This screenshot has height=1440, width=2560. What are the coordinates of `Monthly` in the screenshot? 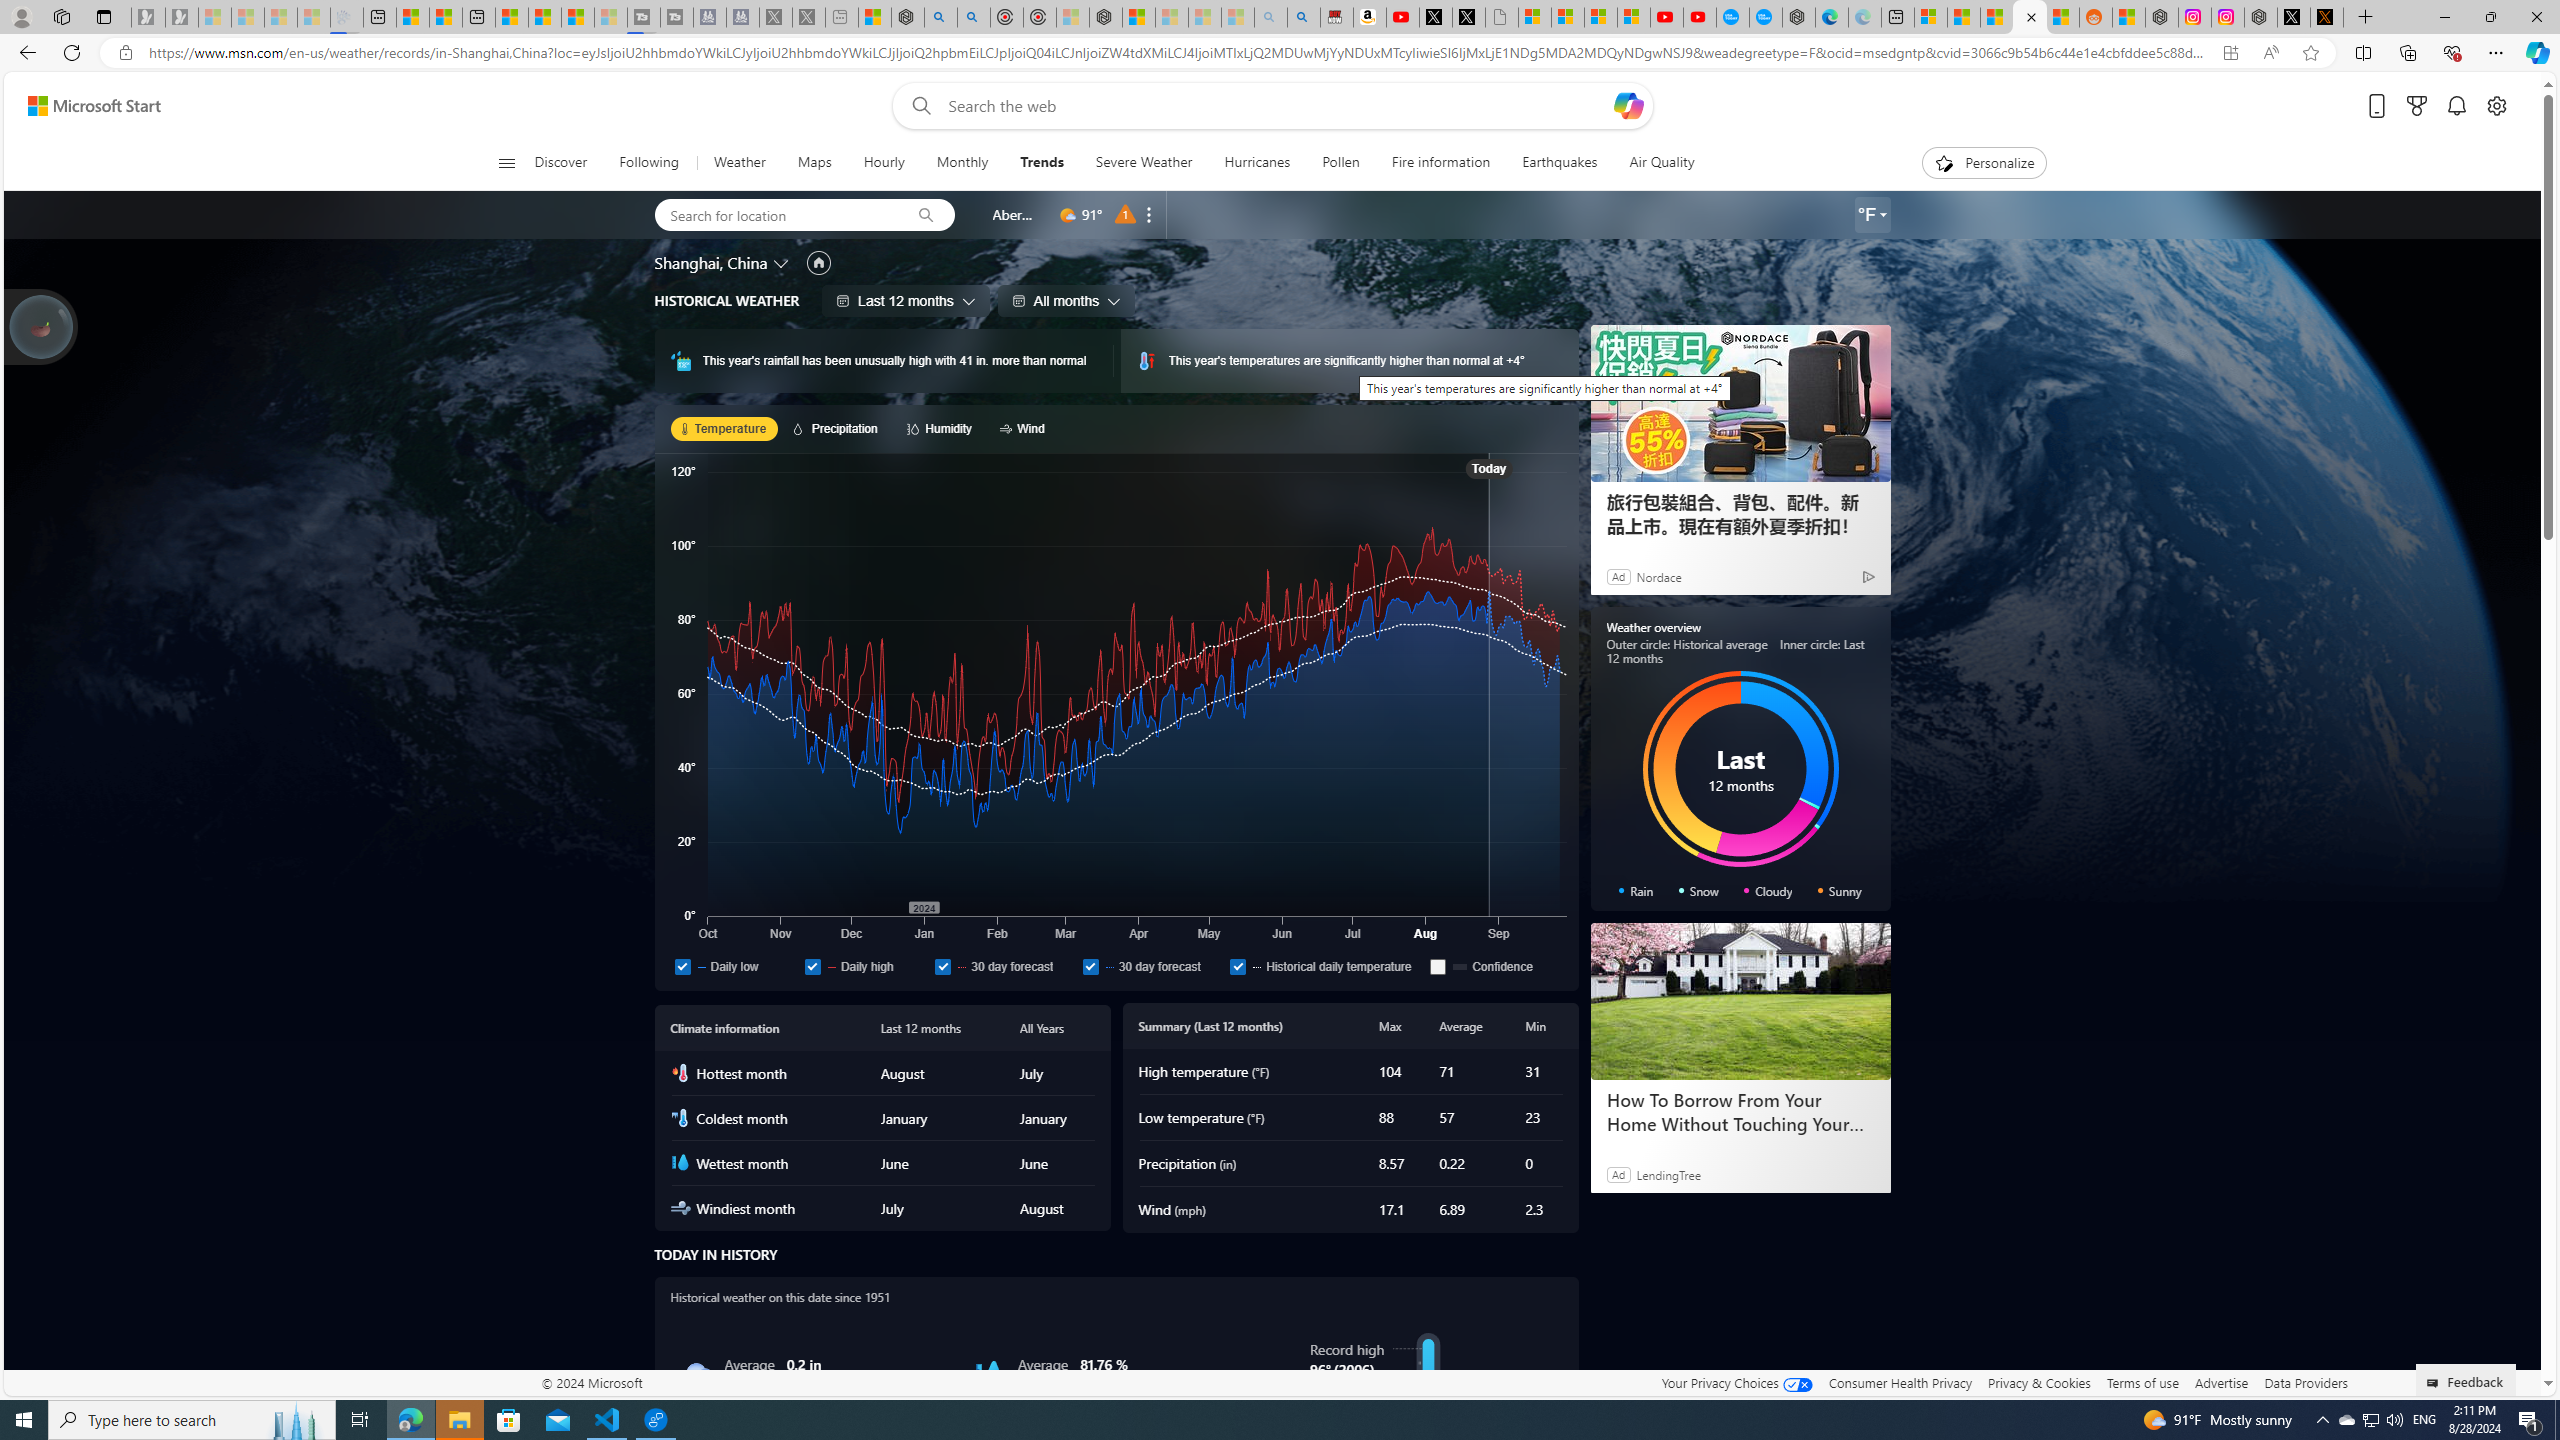 It's located at (962, 163).